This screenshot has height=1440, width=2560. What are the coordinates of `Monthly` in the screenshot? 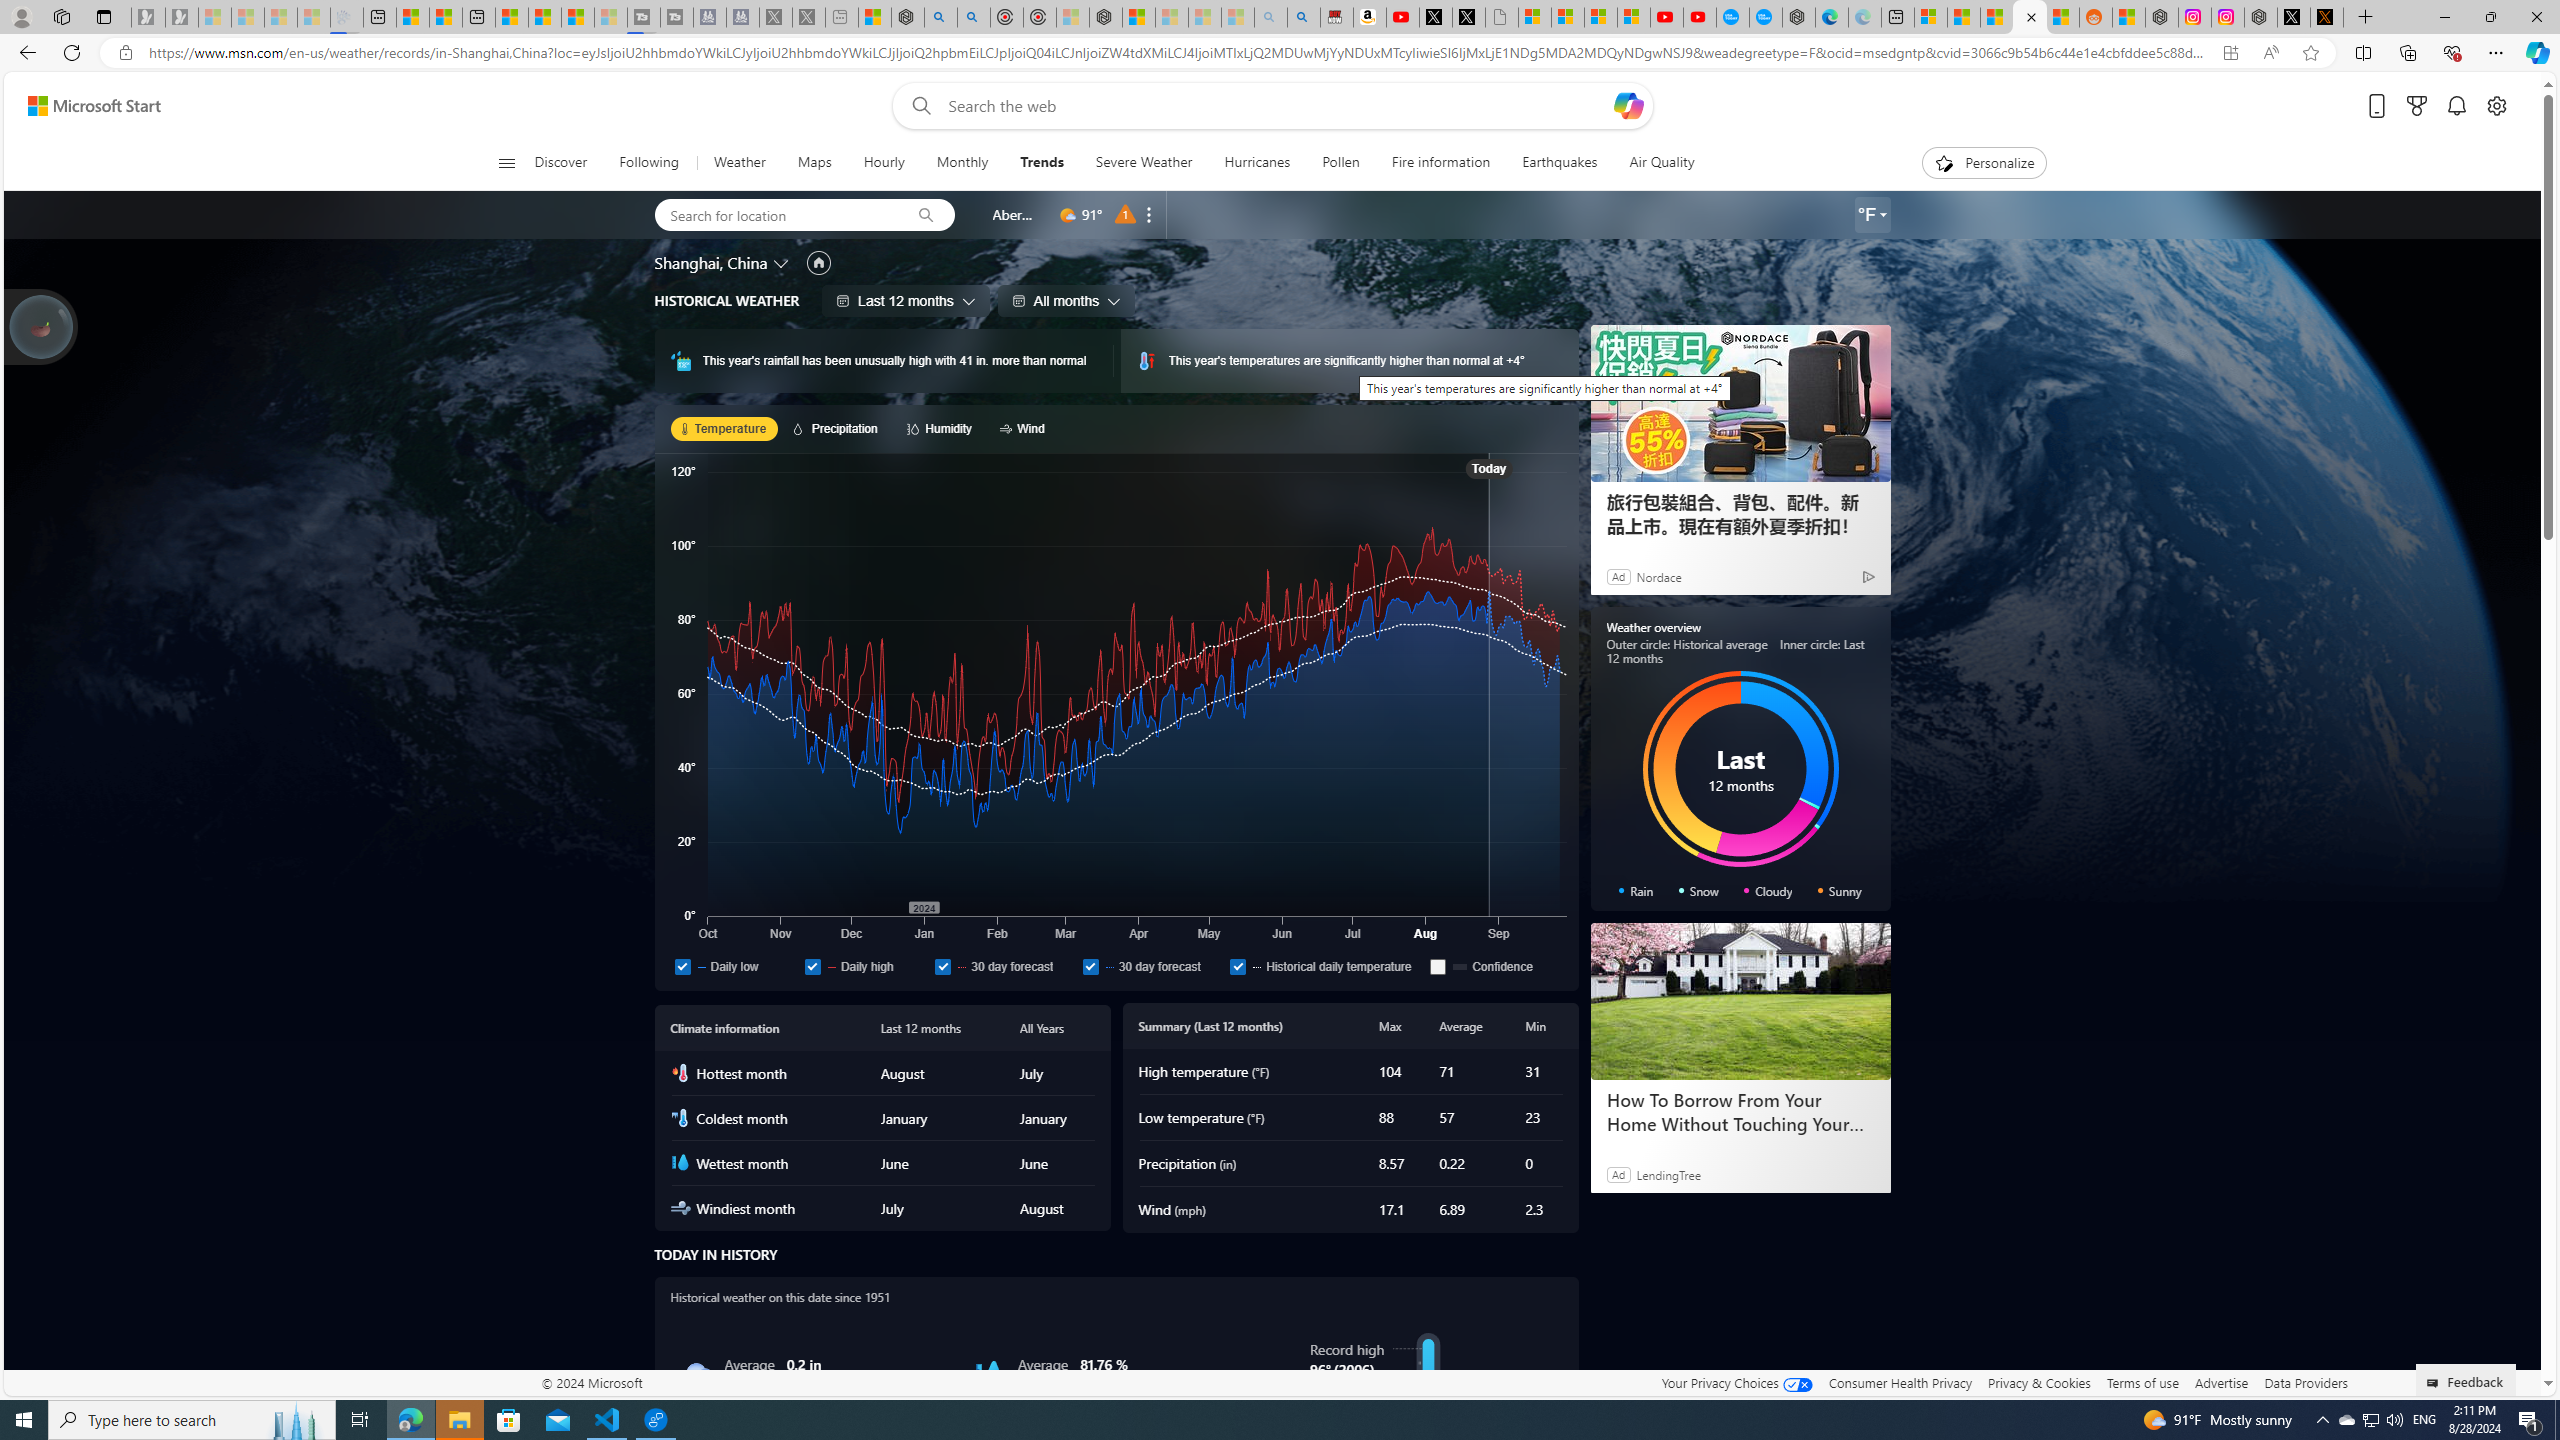 It's located at (962, 163).